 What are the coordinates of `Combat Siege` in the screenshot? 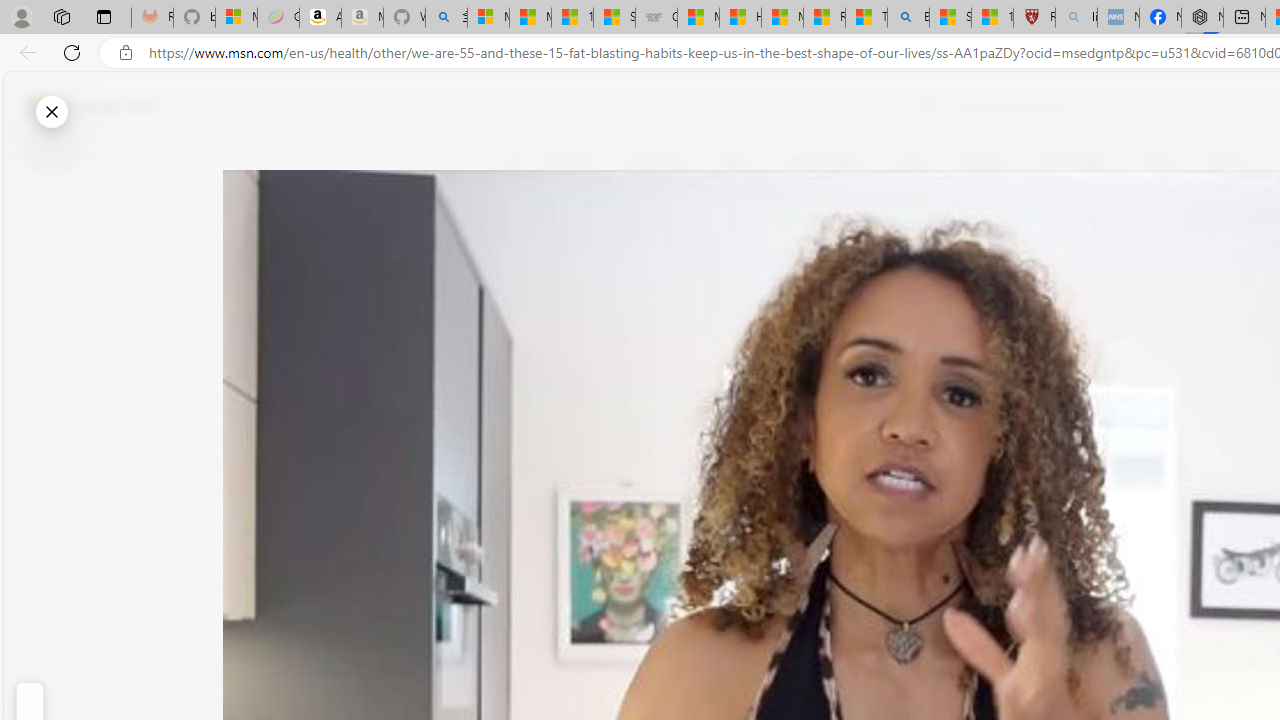 It's located at (656, 18).